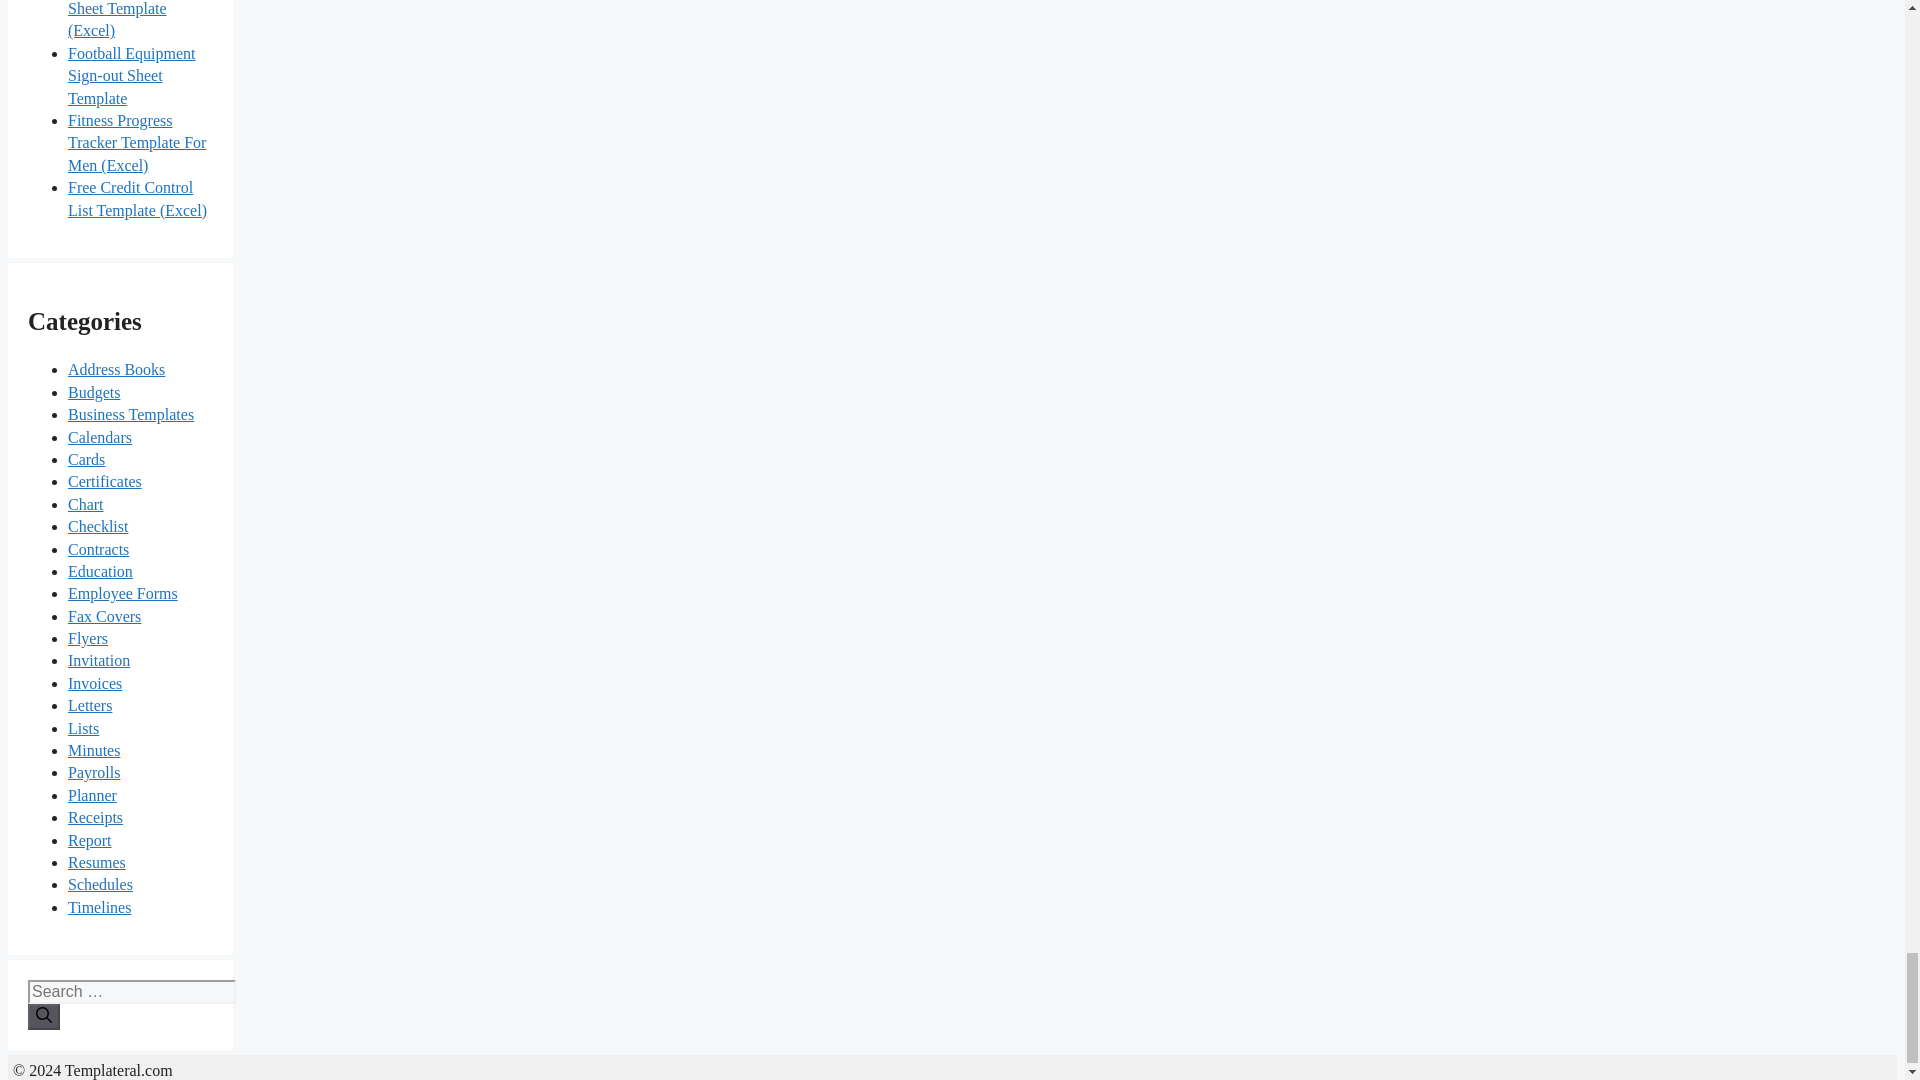  I want to click on Cards, so click(86, 459).